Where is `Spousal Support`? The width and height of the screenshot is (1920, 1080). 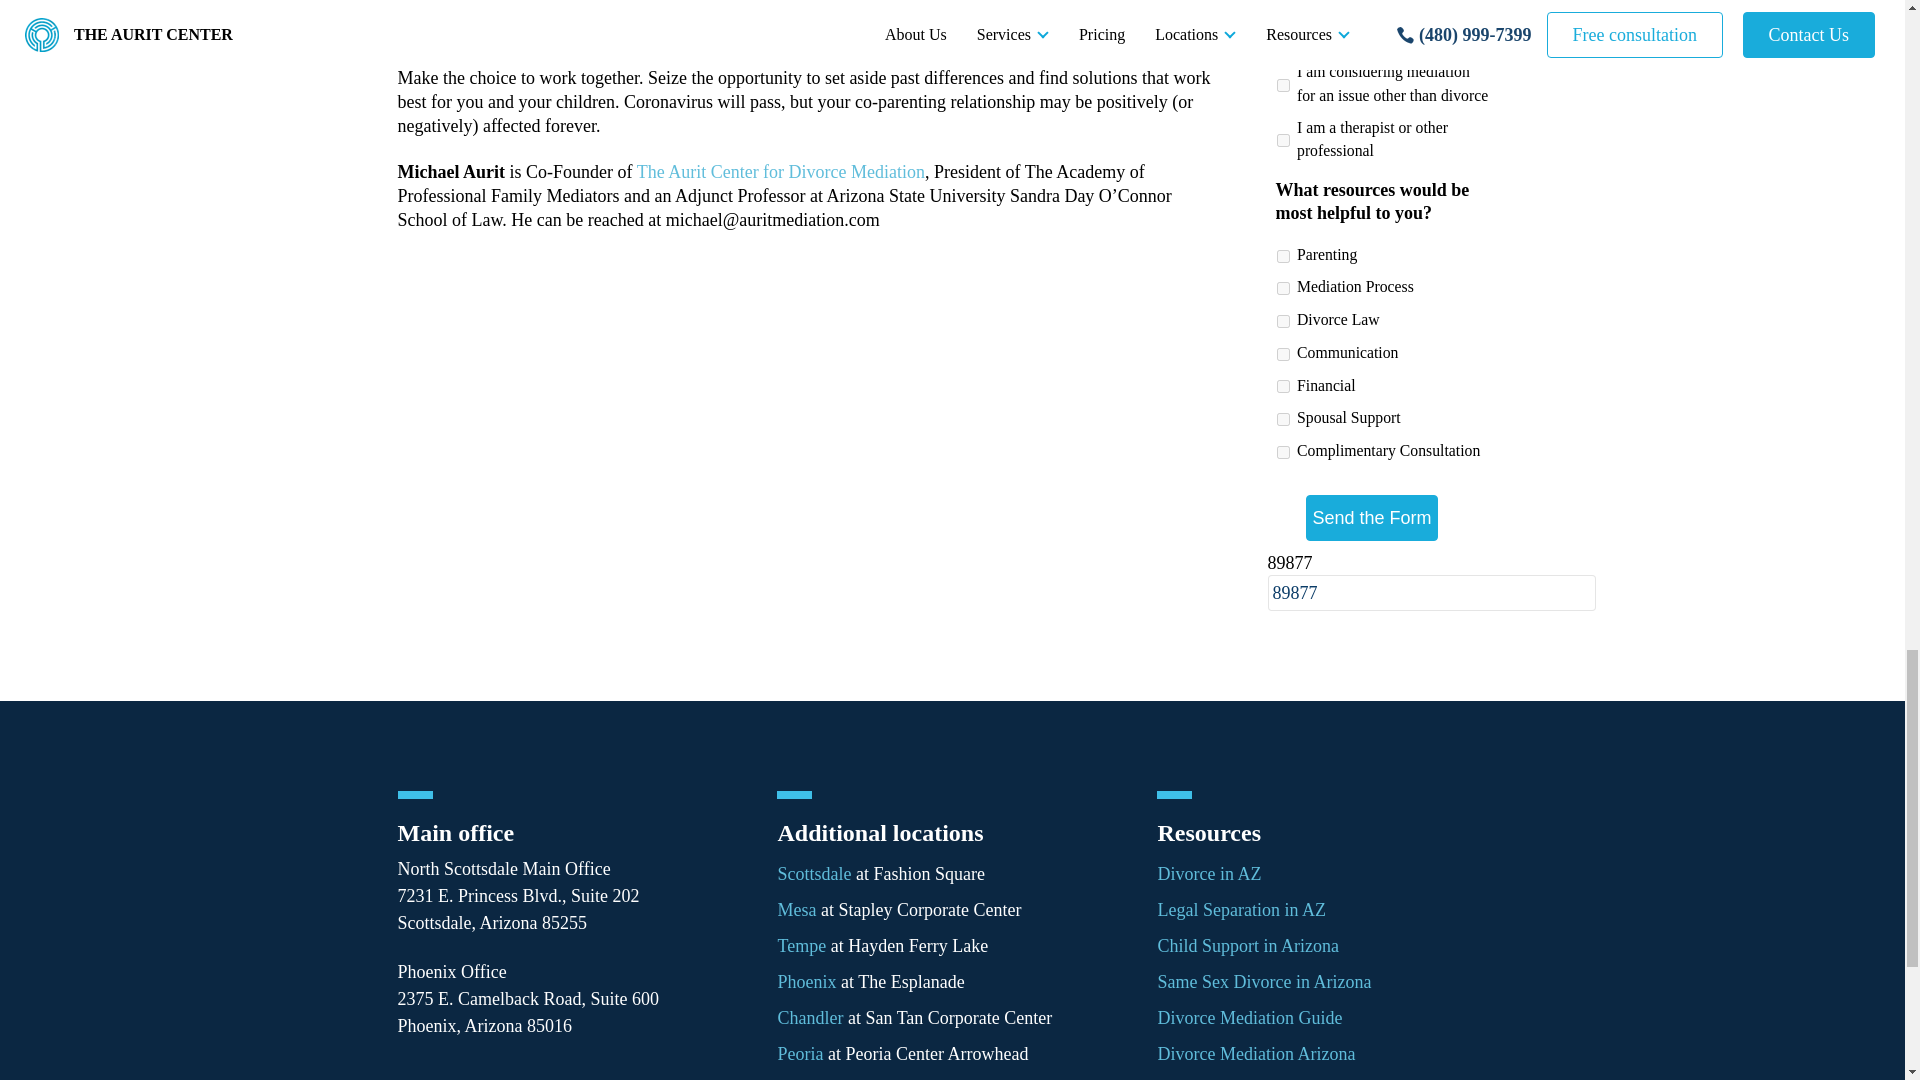
Spousal Support is located at coordinates (1282, 418).